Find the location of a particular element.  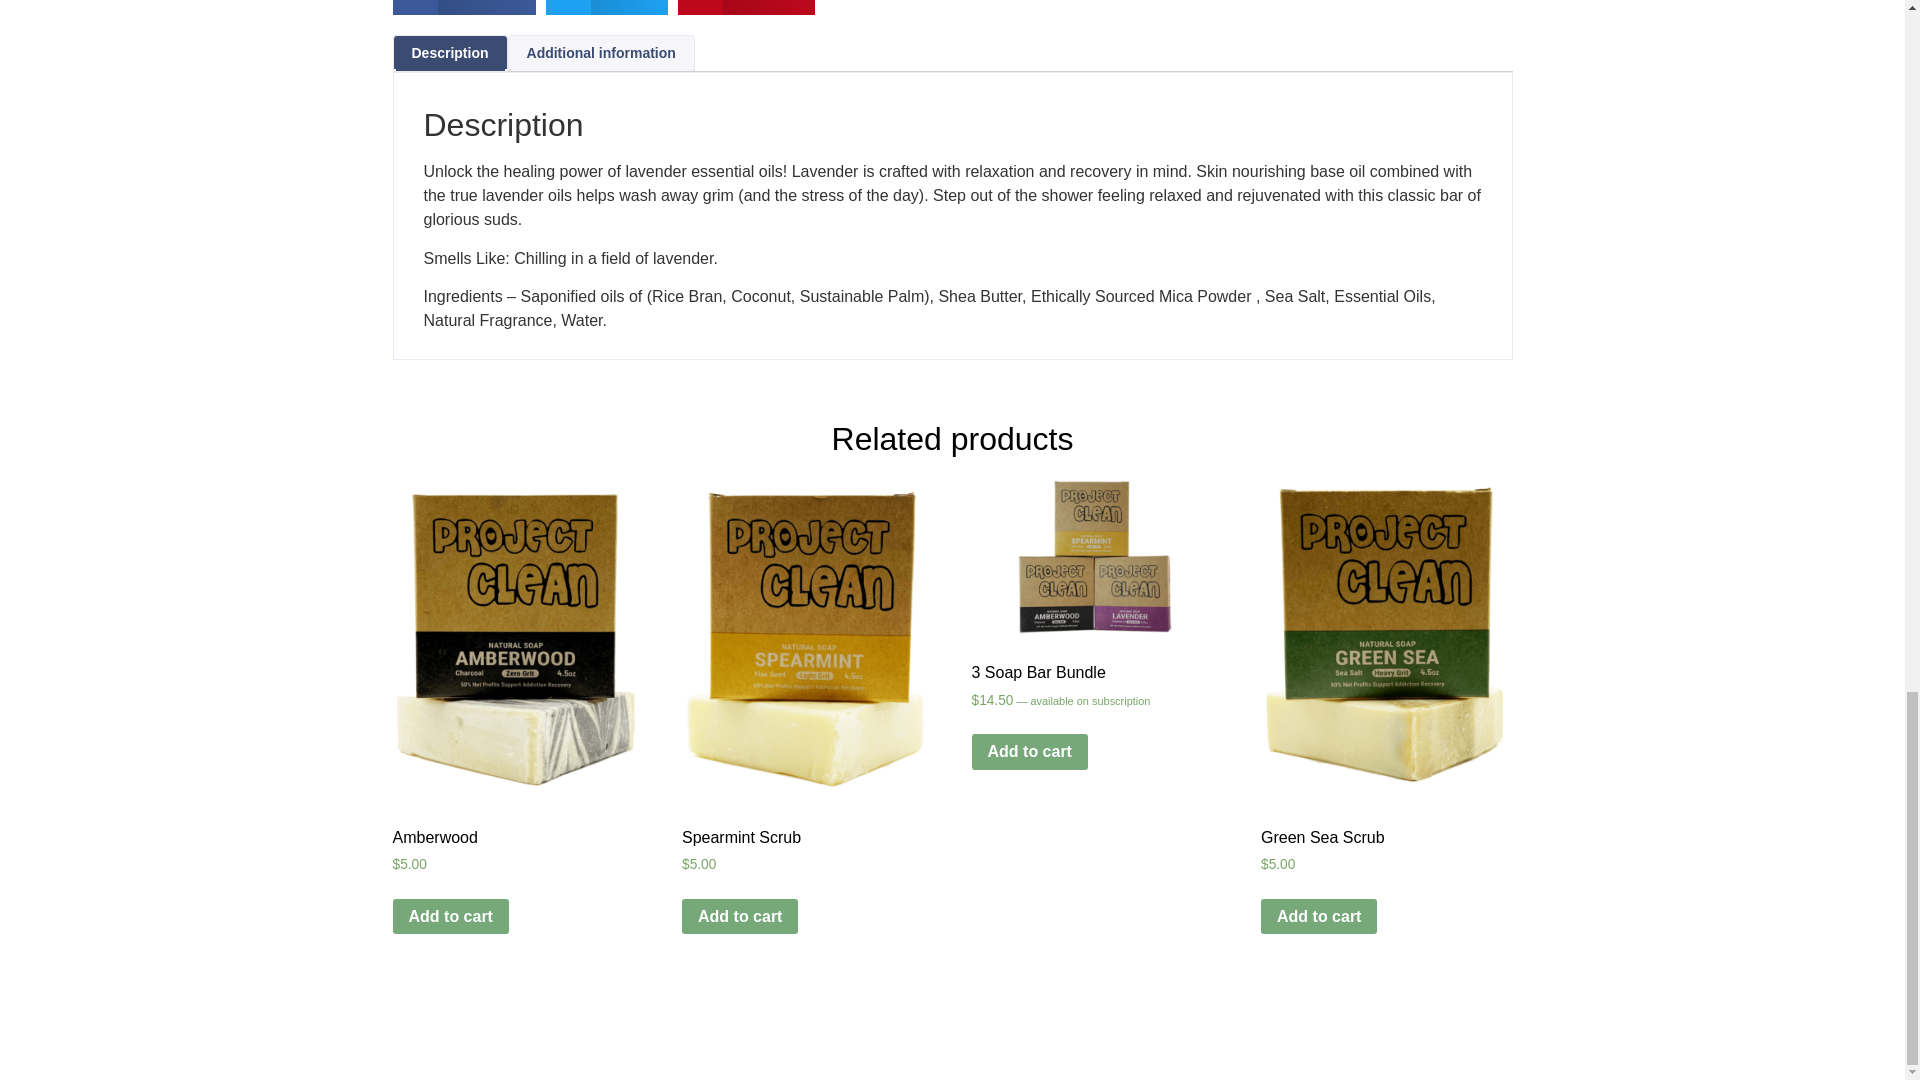

Add to cart is located at coordinates (450, 916).